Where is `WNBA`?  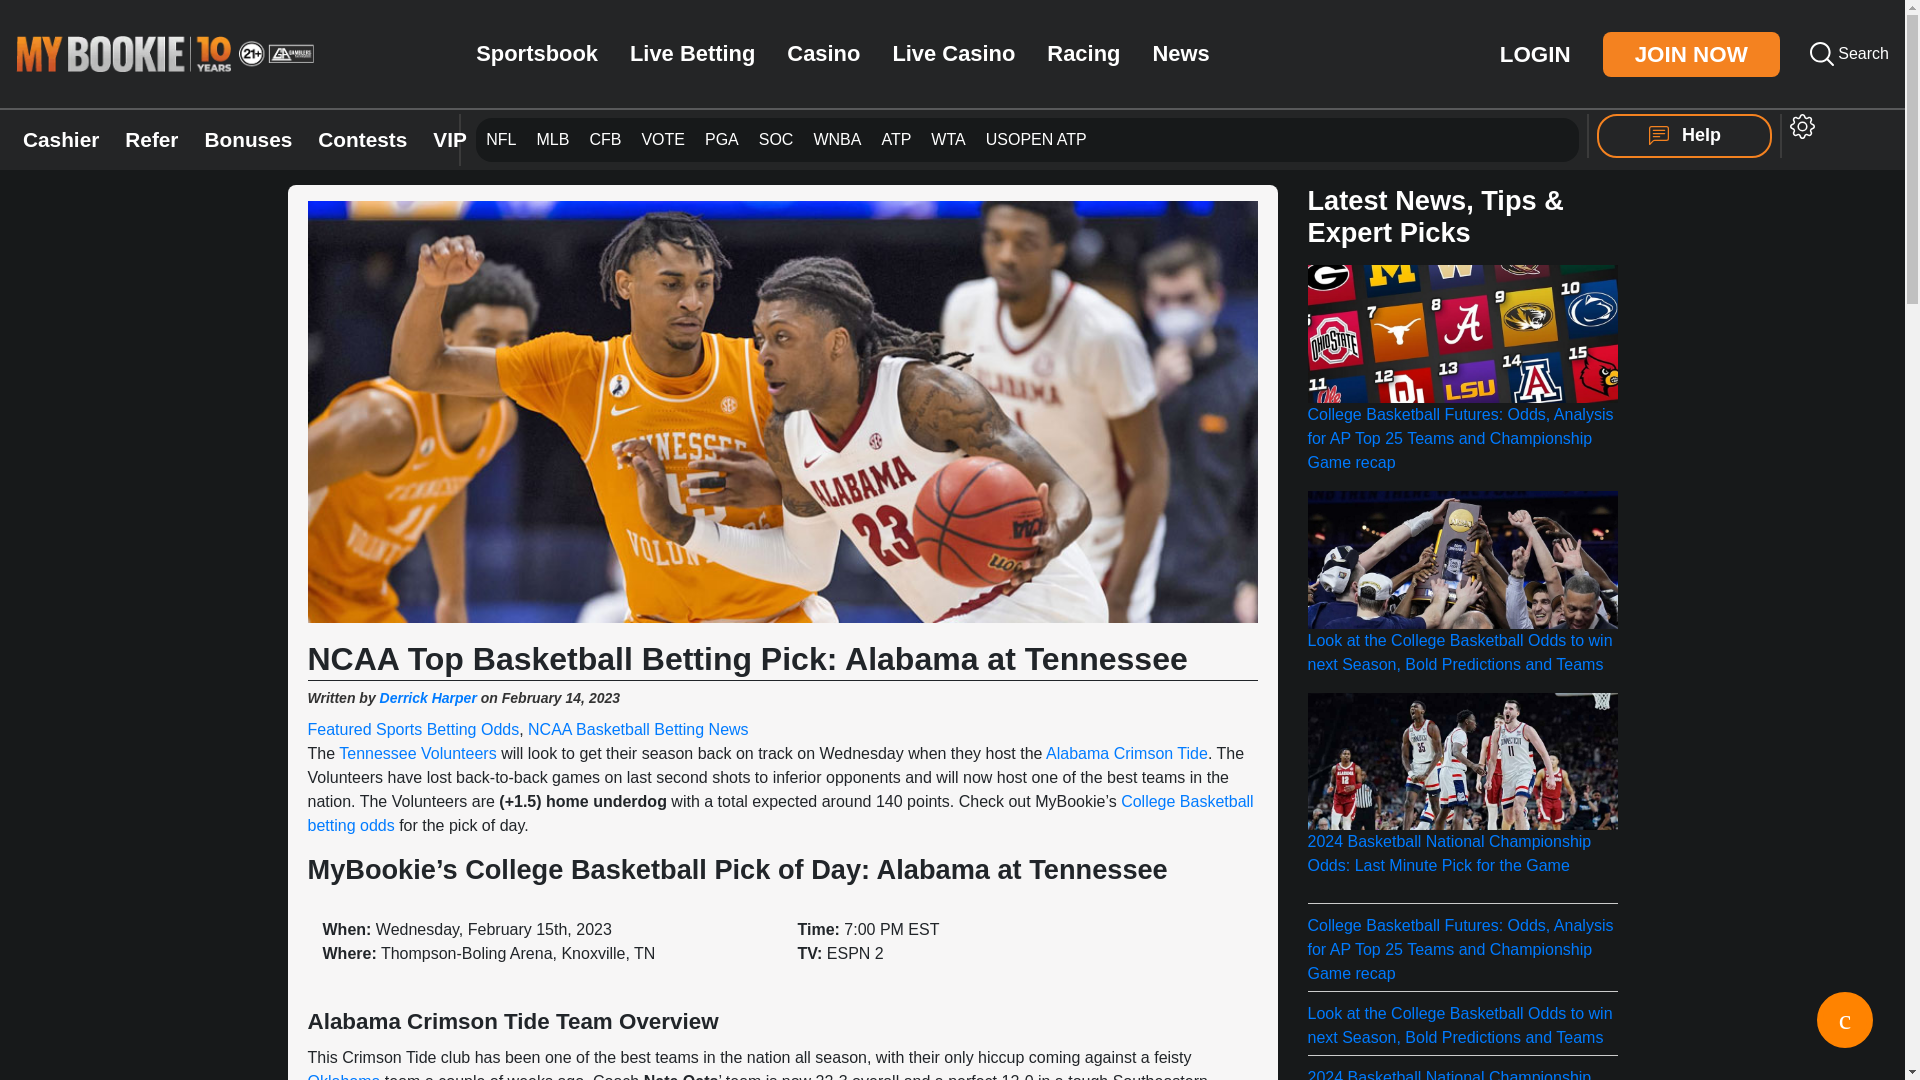 WNBA is located at coordinates (1027, 140).